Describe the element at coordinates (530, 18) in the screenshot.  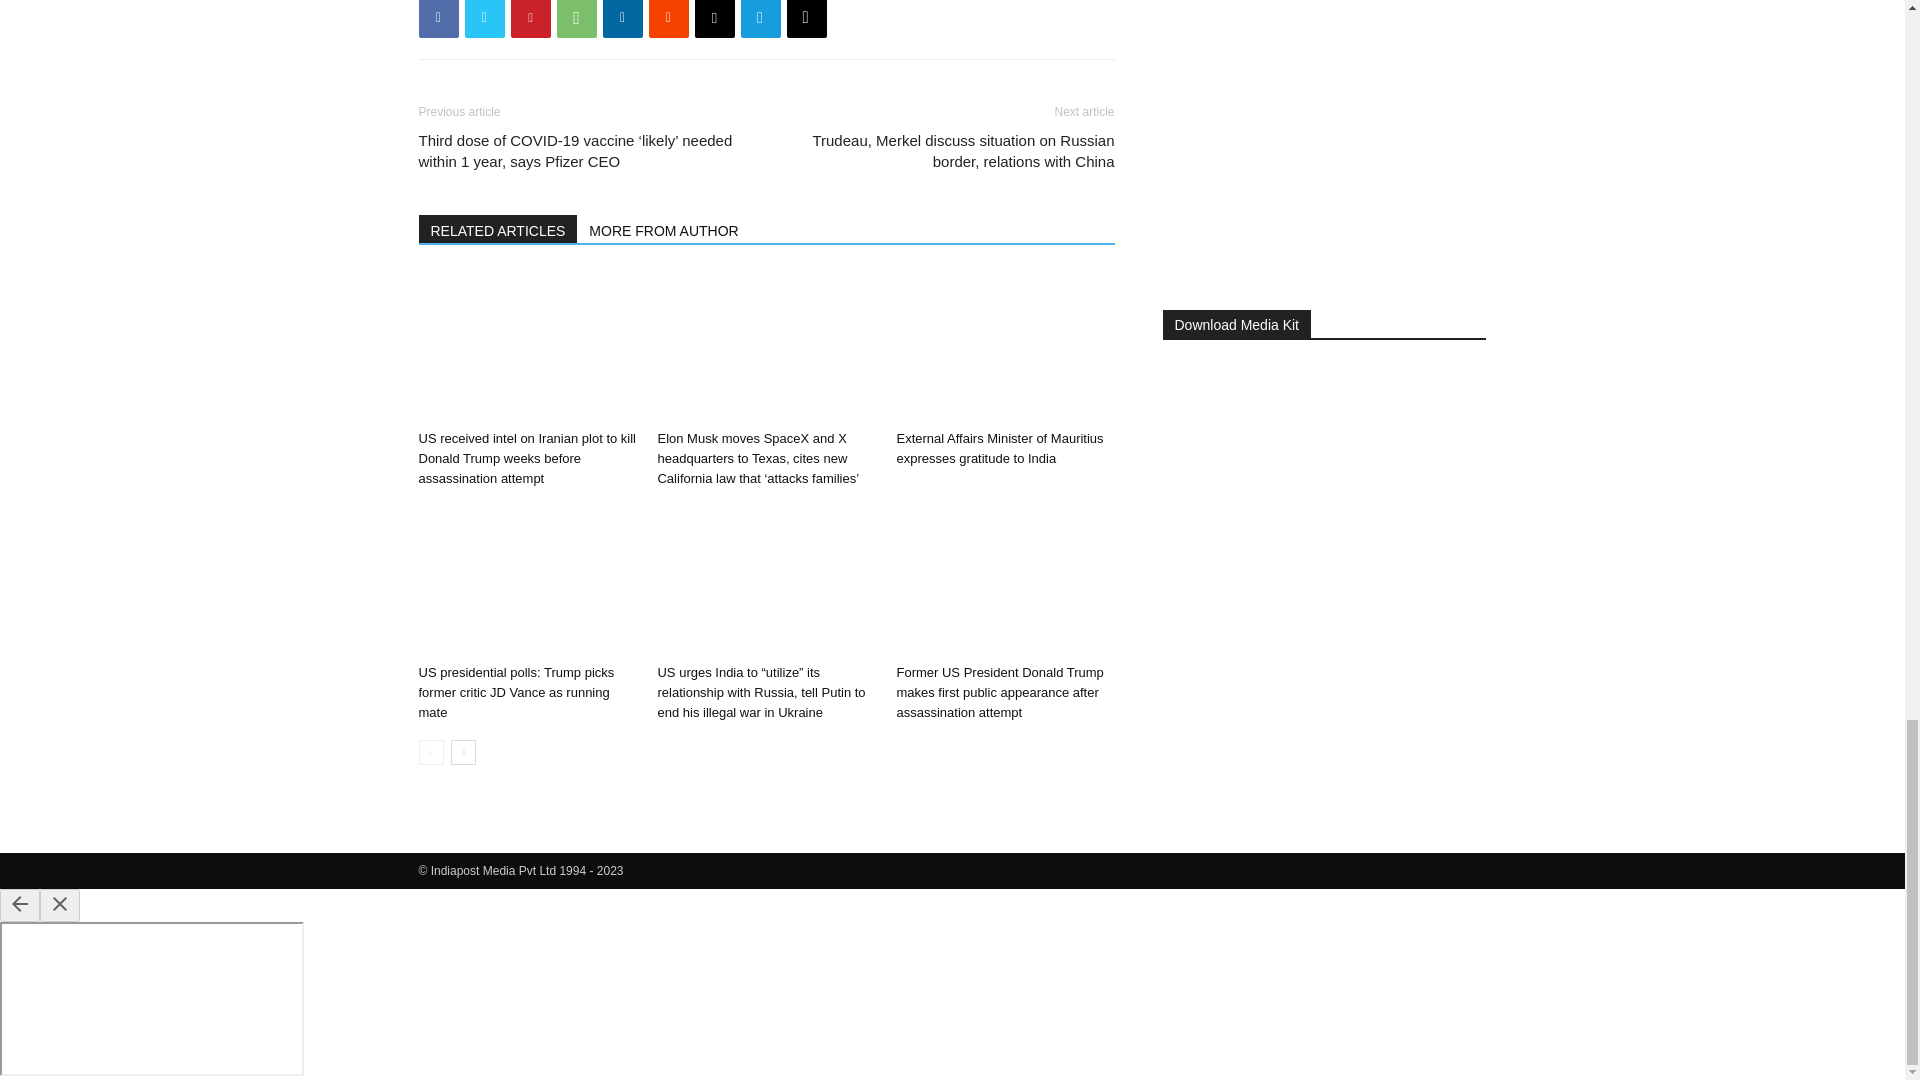
I see `Pinterest` at that location.